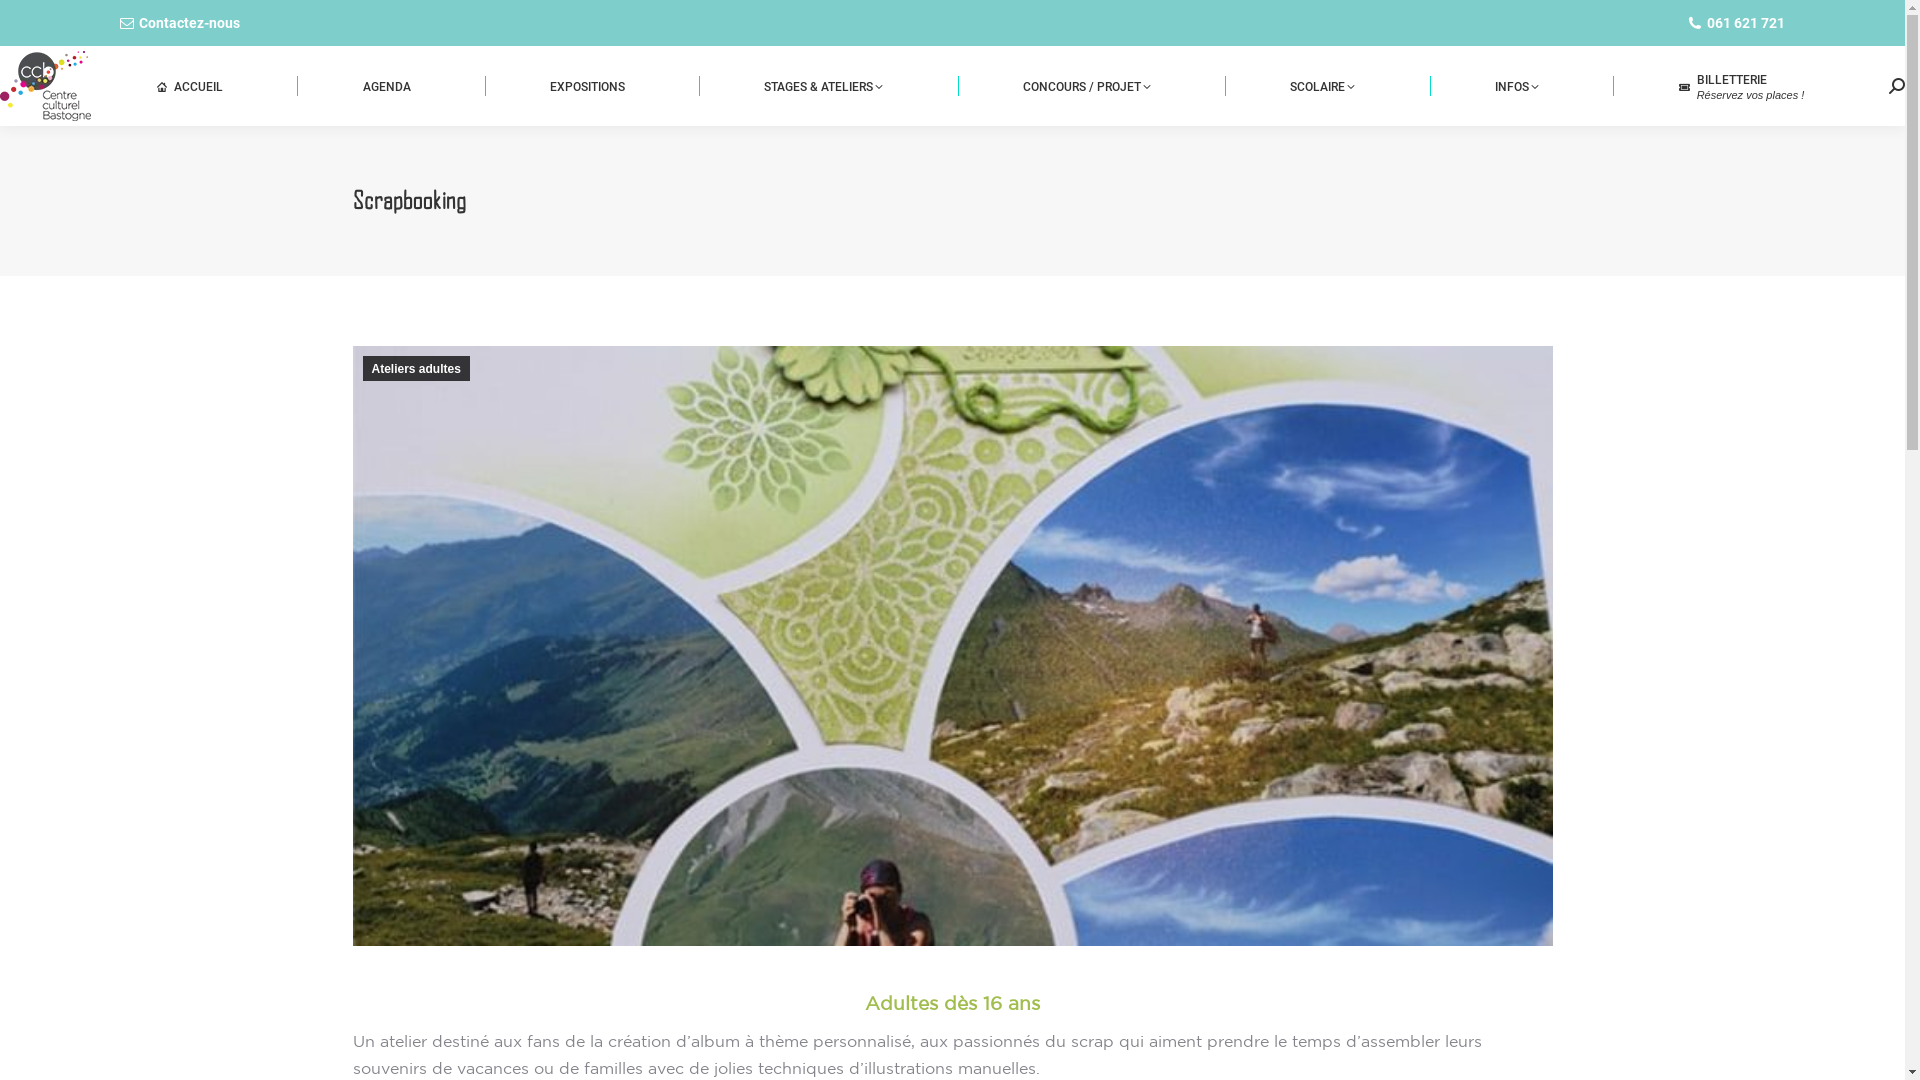 The image size is (1920, 1080). I want to click on Contactez-nous, so click(180, 23).